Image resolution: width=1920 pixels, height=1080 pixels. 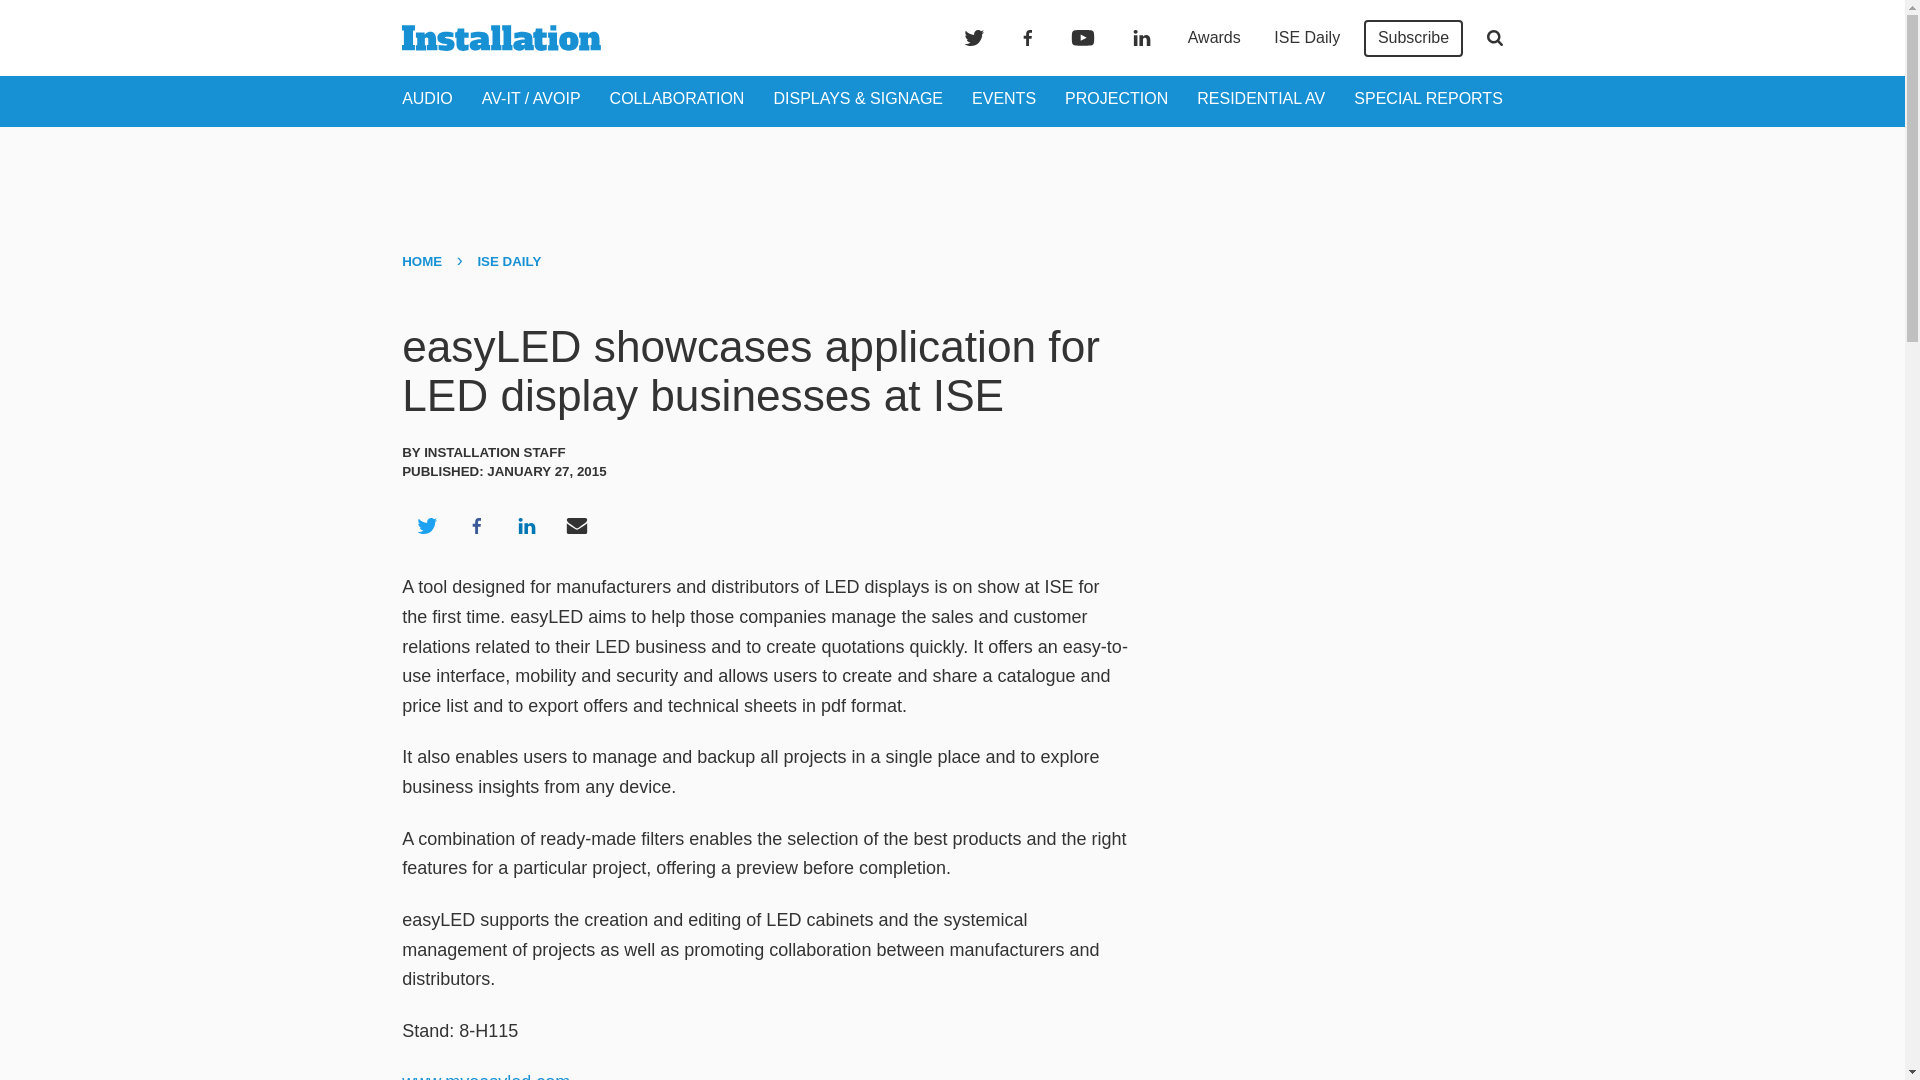 I want to click on Share on Facebook, so click(x=476, y=526).